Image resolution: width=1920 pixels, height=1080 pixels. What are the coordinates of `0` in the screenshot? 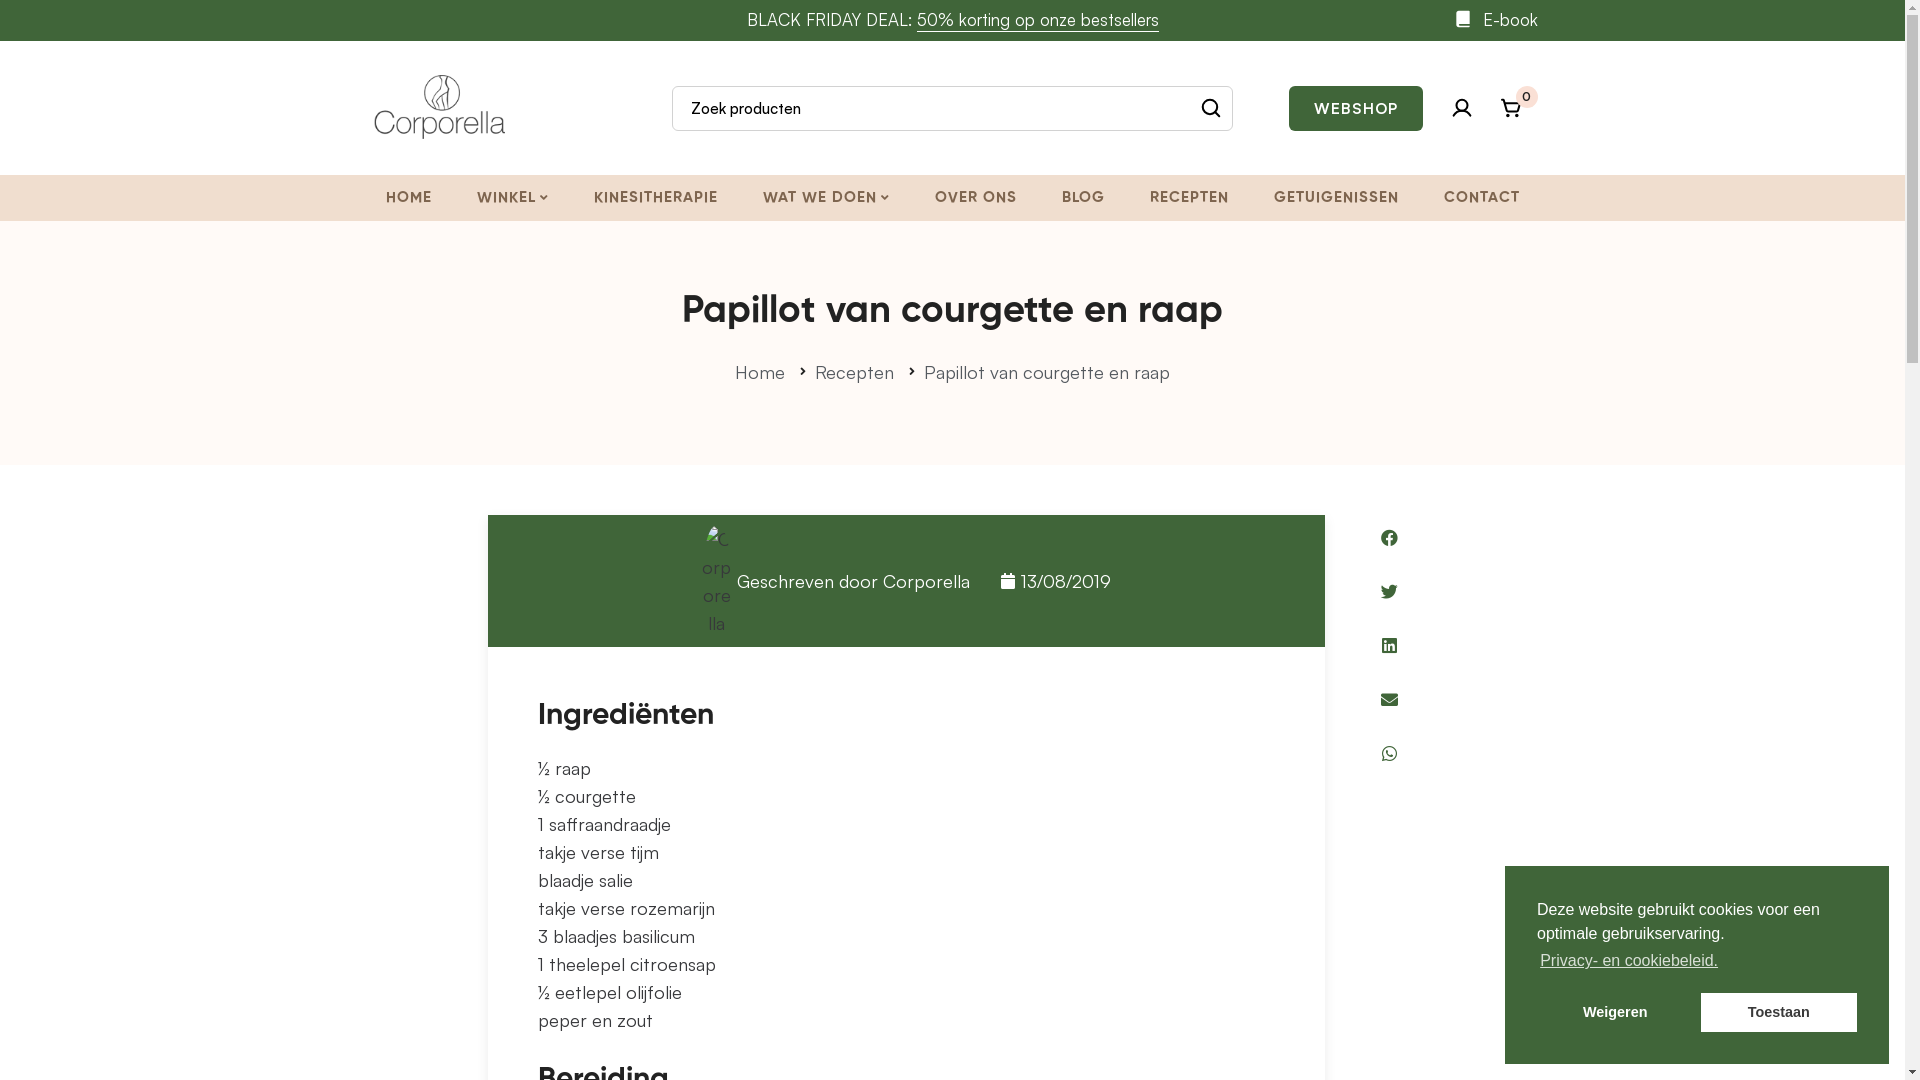 It's located at (1511, 108).